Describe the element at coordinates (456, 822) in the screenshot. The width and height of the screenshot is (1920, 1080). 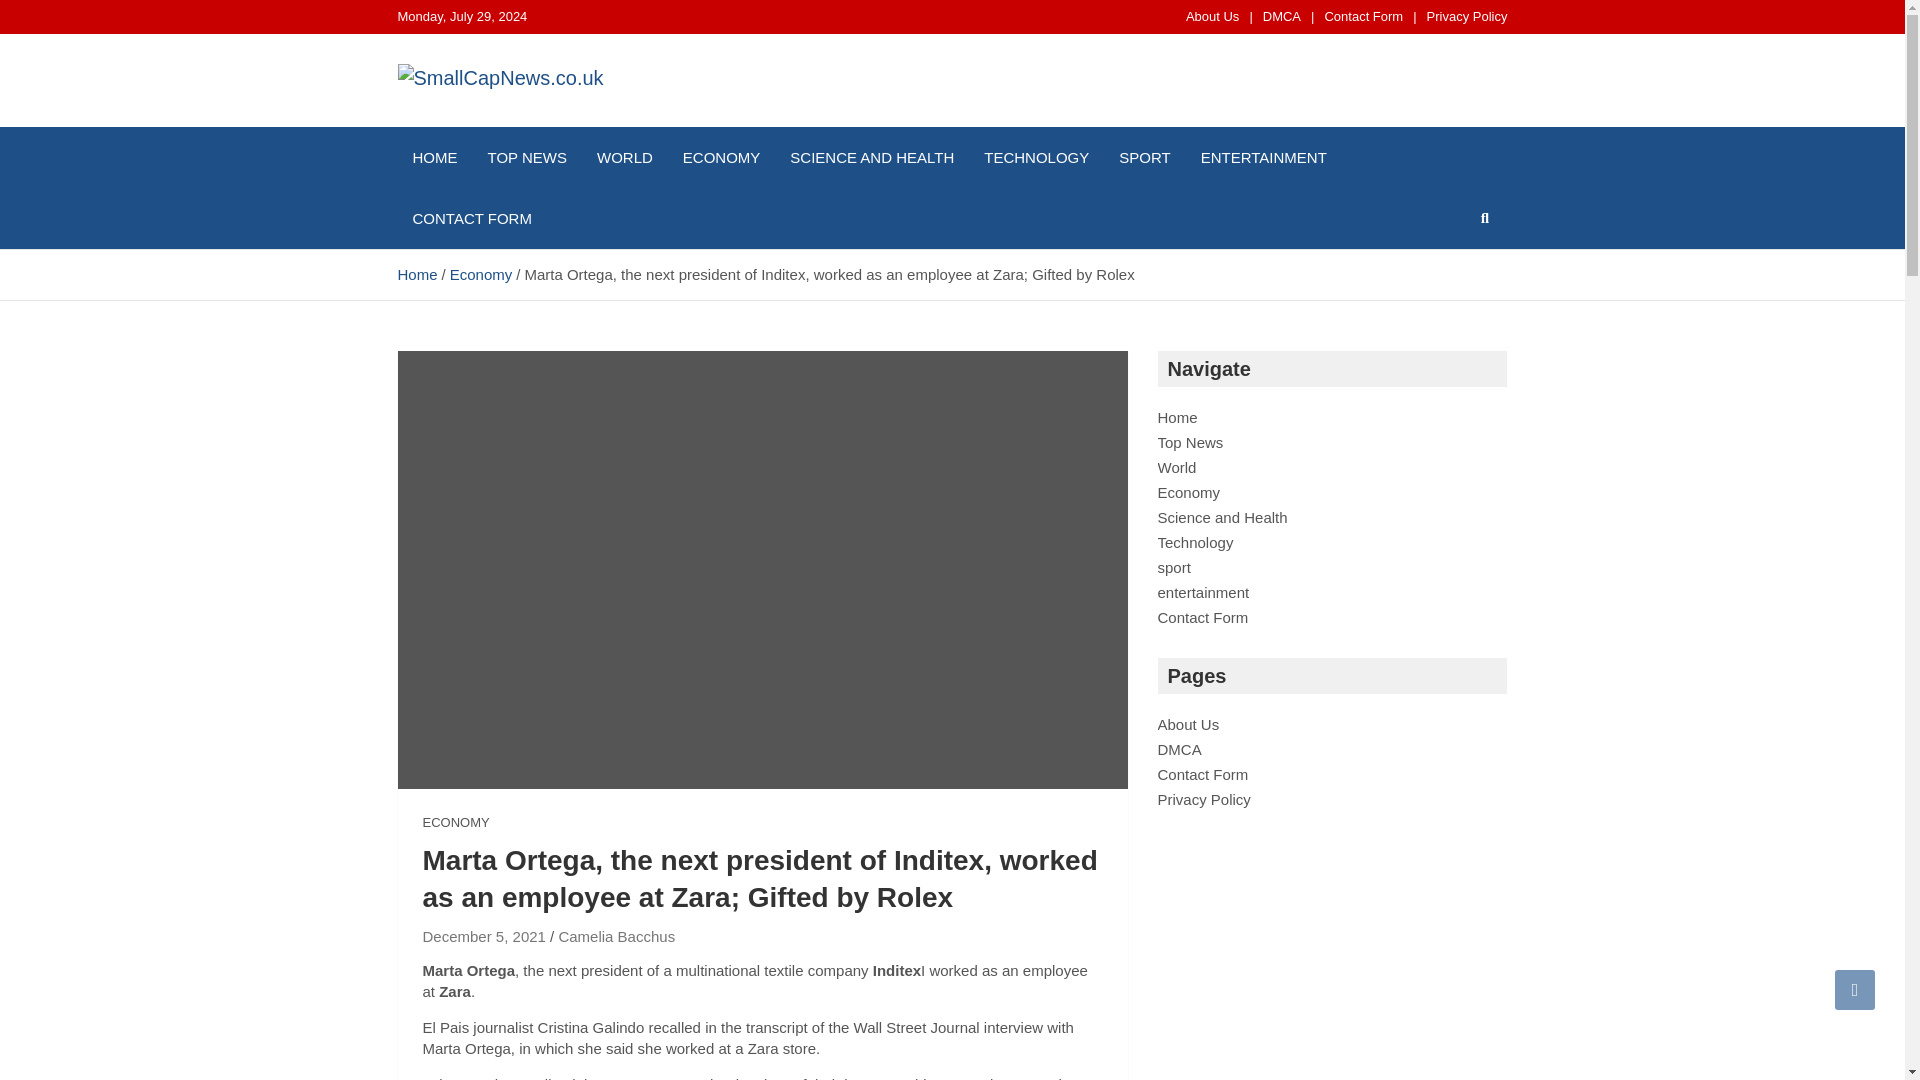
I see `ECONOMY` at that location.